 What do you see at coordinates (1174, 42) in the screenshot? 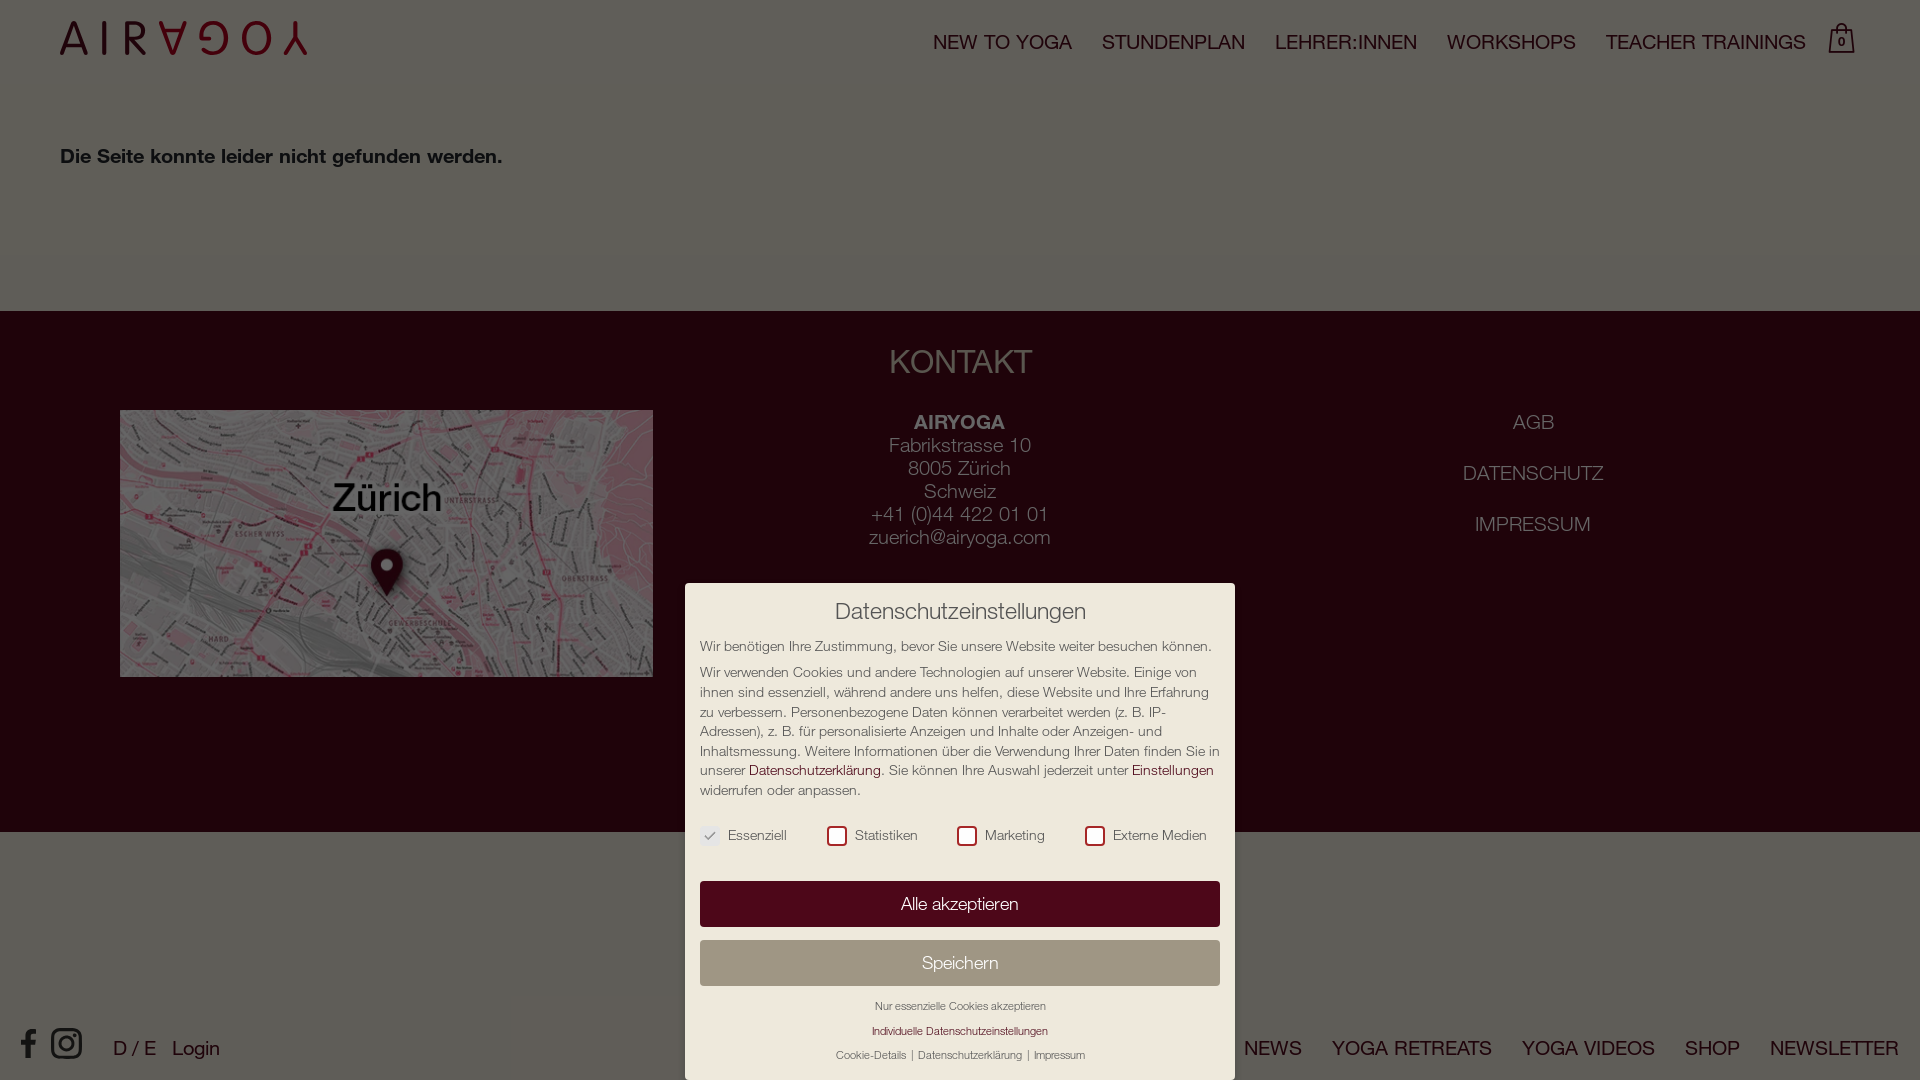
I see `STUNDENPLAN` at bounding box center [1174, 42].